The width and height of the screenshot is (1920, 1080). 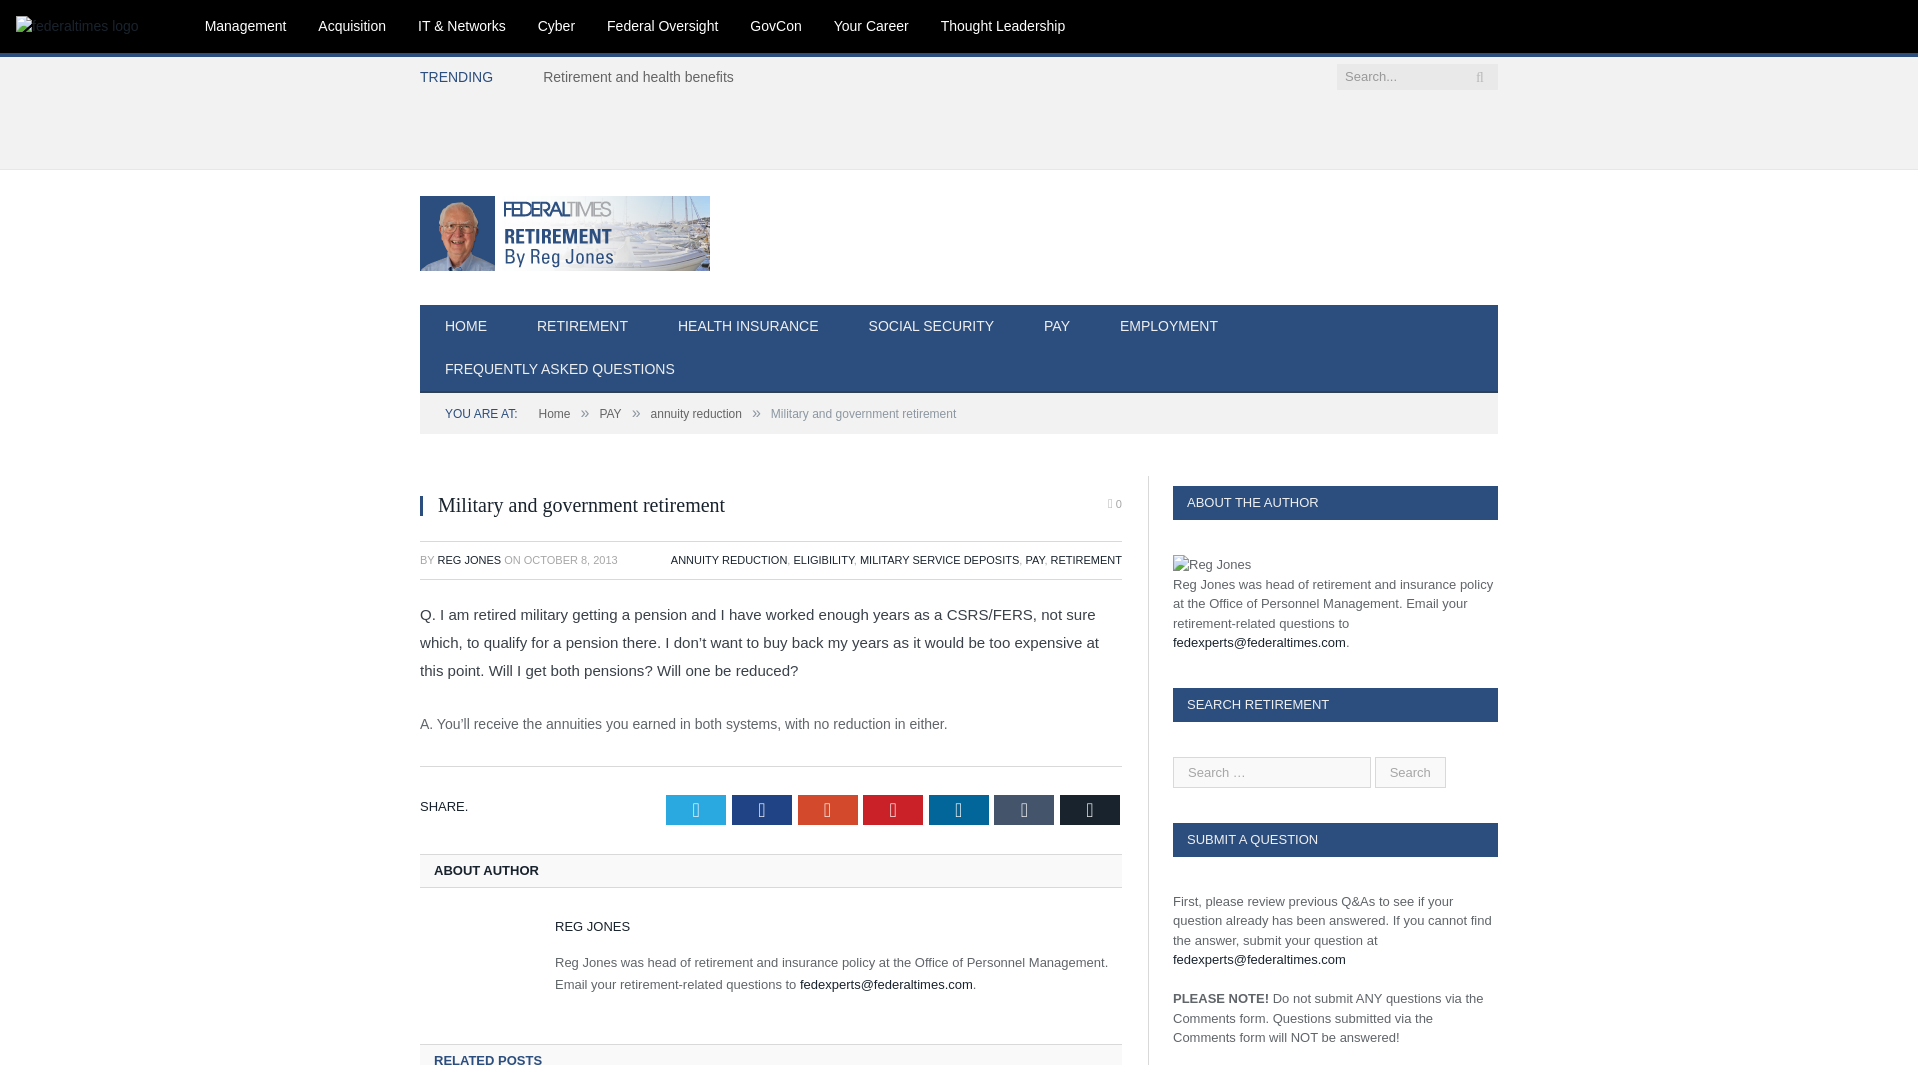 I want to click on ELIGIBILITY, so click(x=822, y=560).